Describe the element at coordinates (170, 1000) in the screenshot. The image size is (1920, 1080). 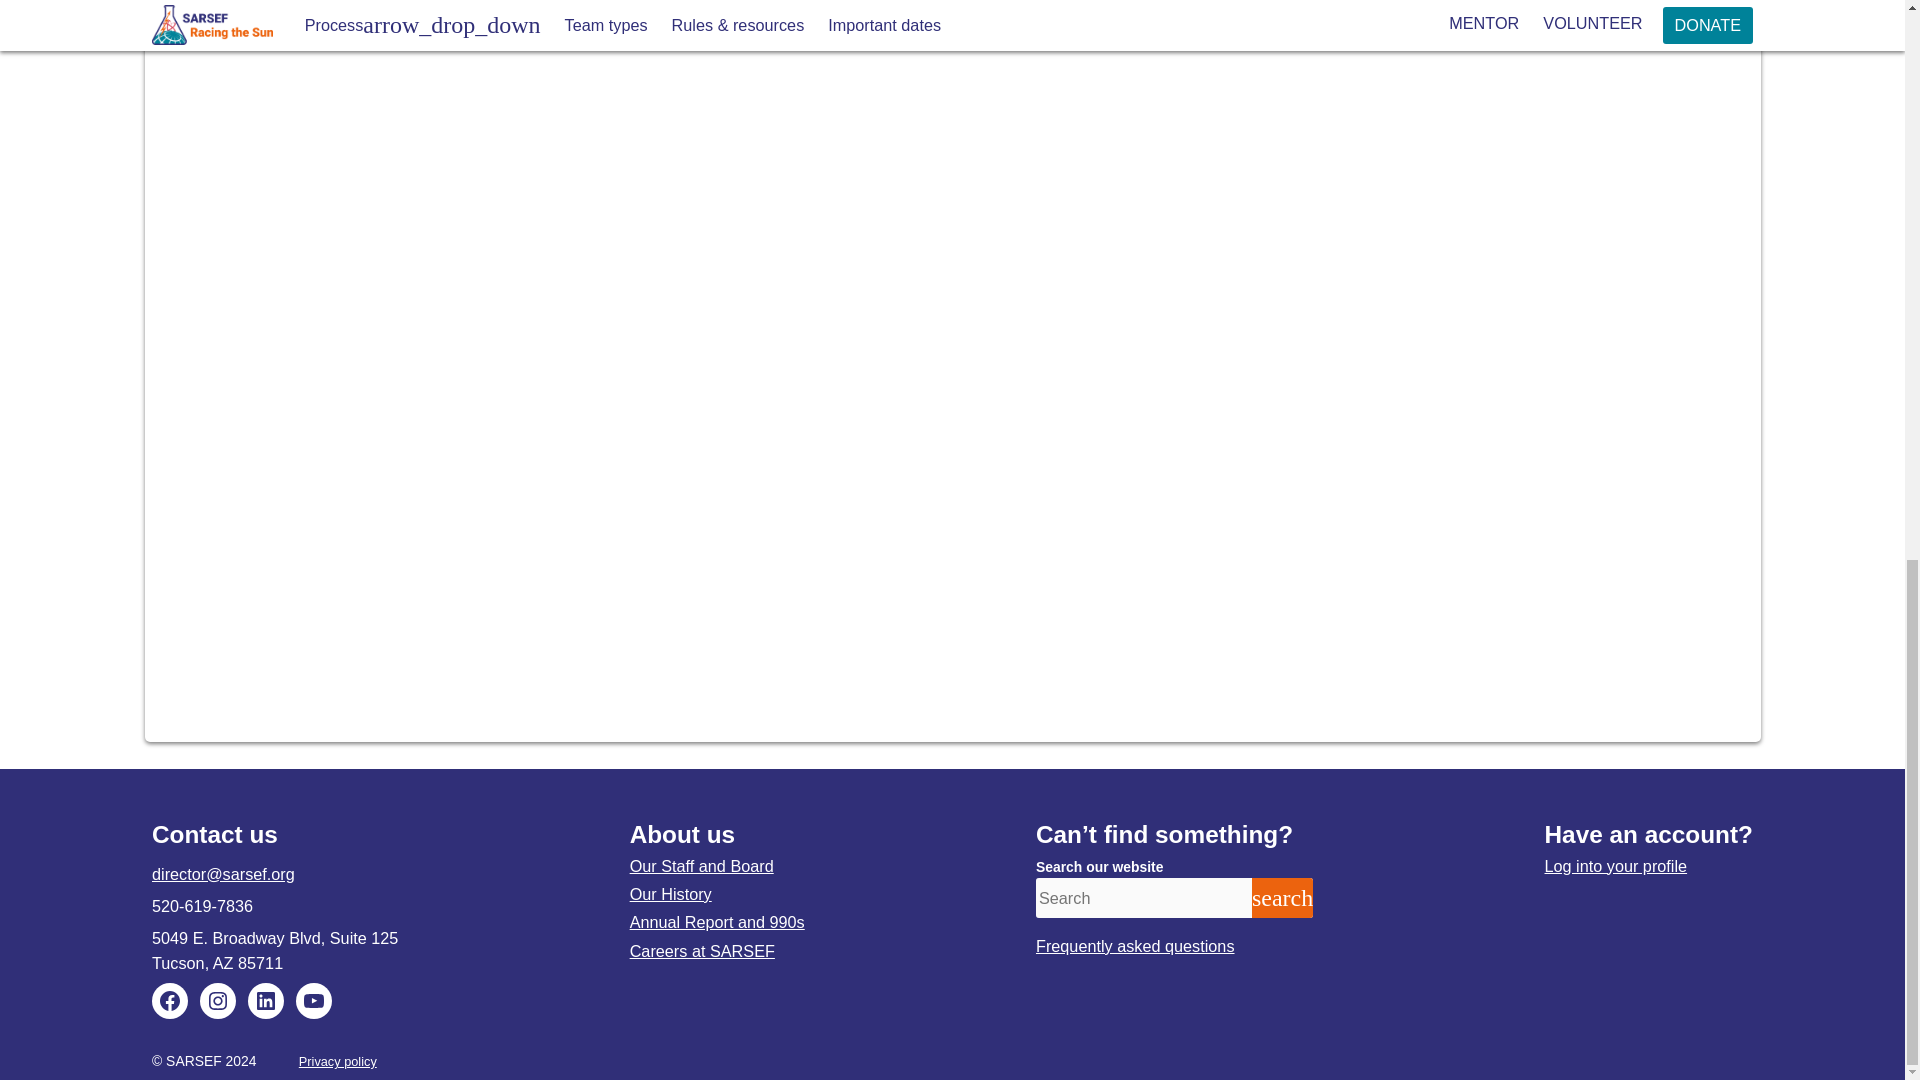
I see `Facebook` at that location.